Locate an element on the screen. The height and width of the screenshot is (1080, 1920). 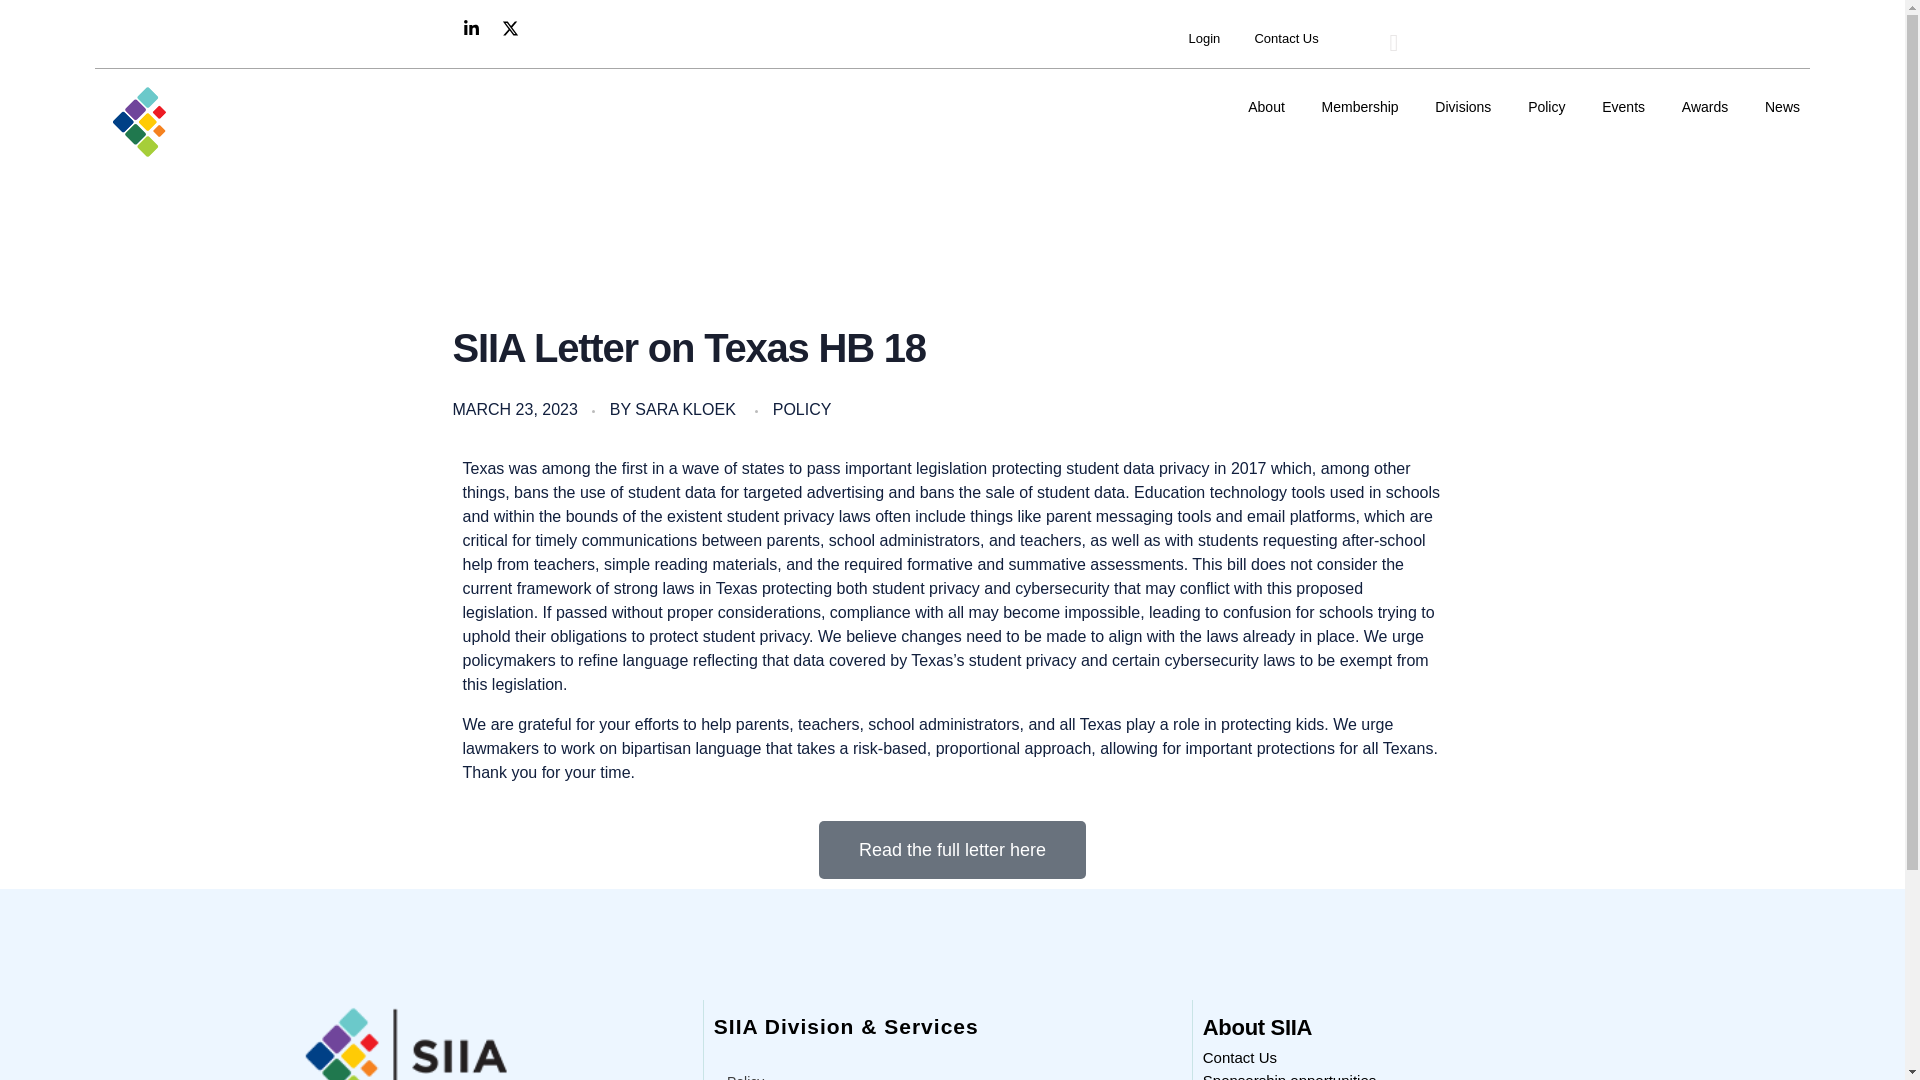
SIIA is located at coordinates (127, 176).